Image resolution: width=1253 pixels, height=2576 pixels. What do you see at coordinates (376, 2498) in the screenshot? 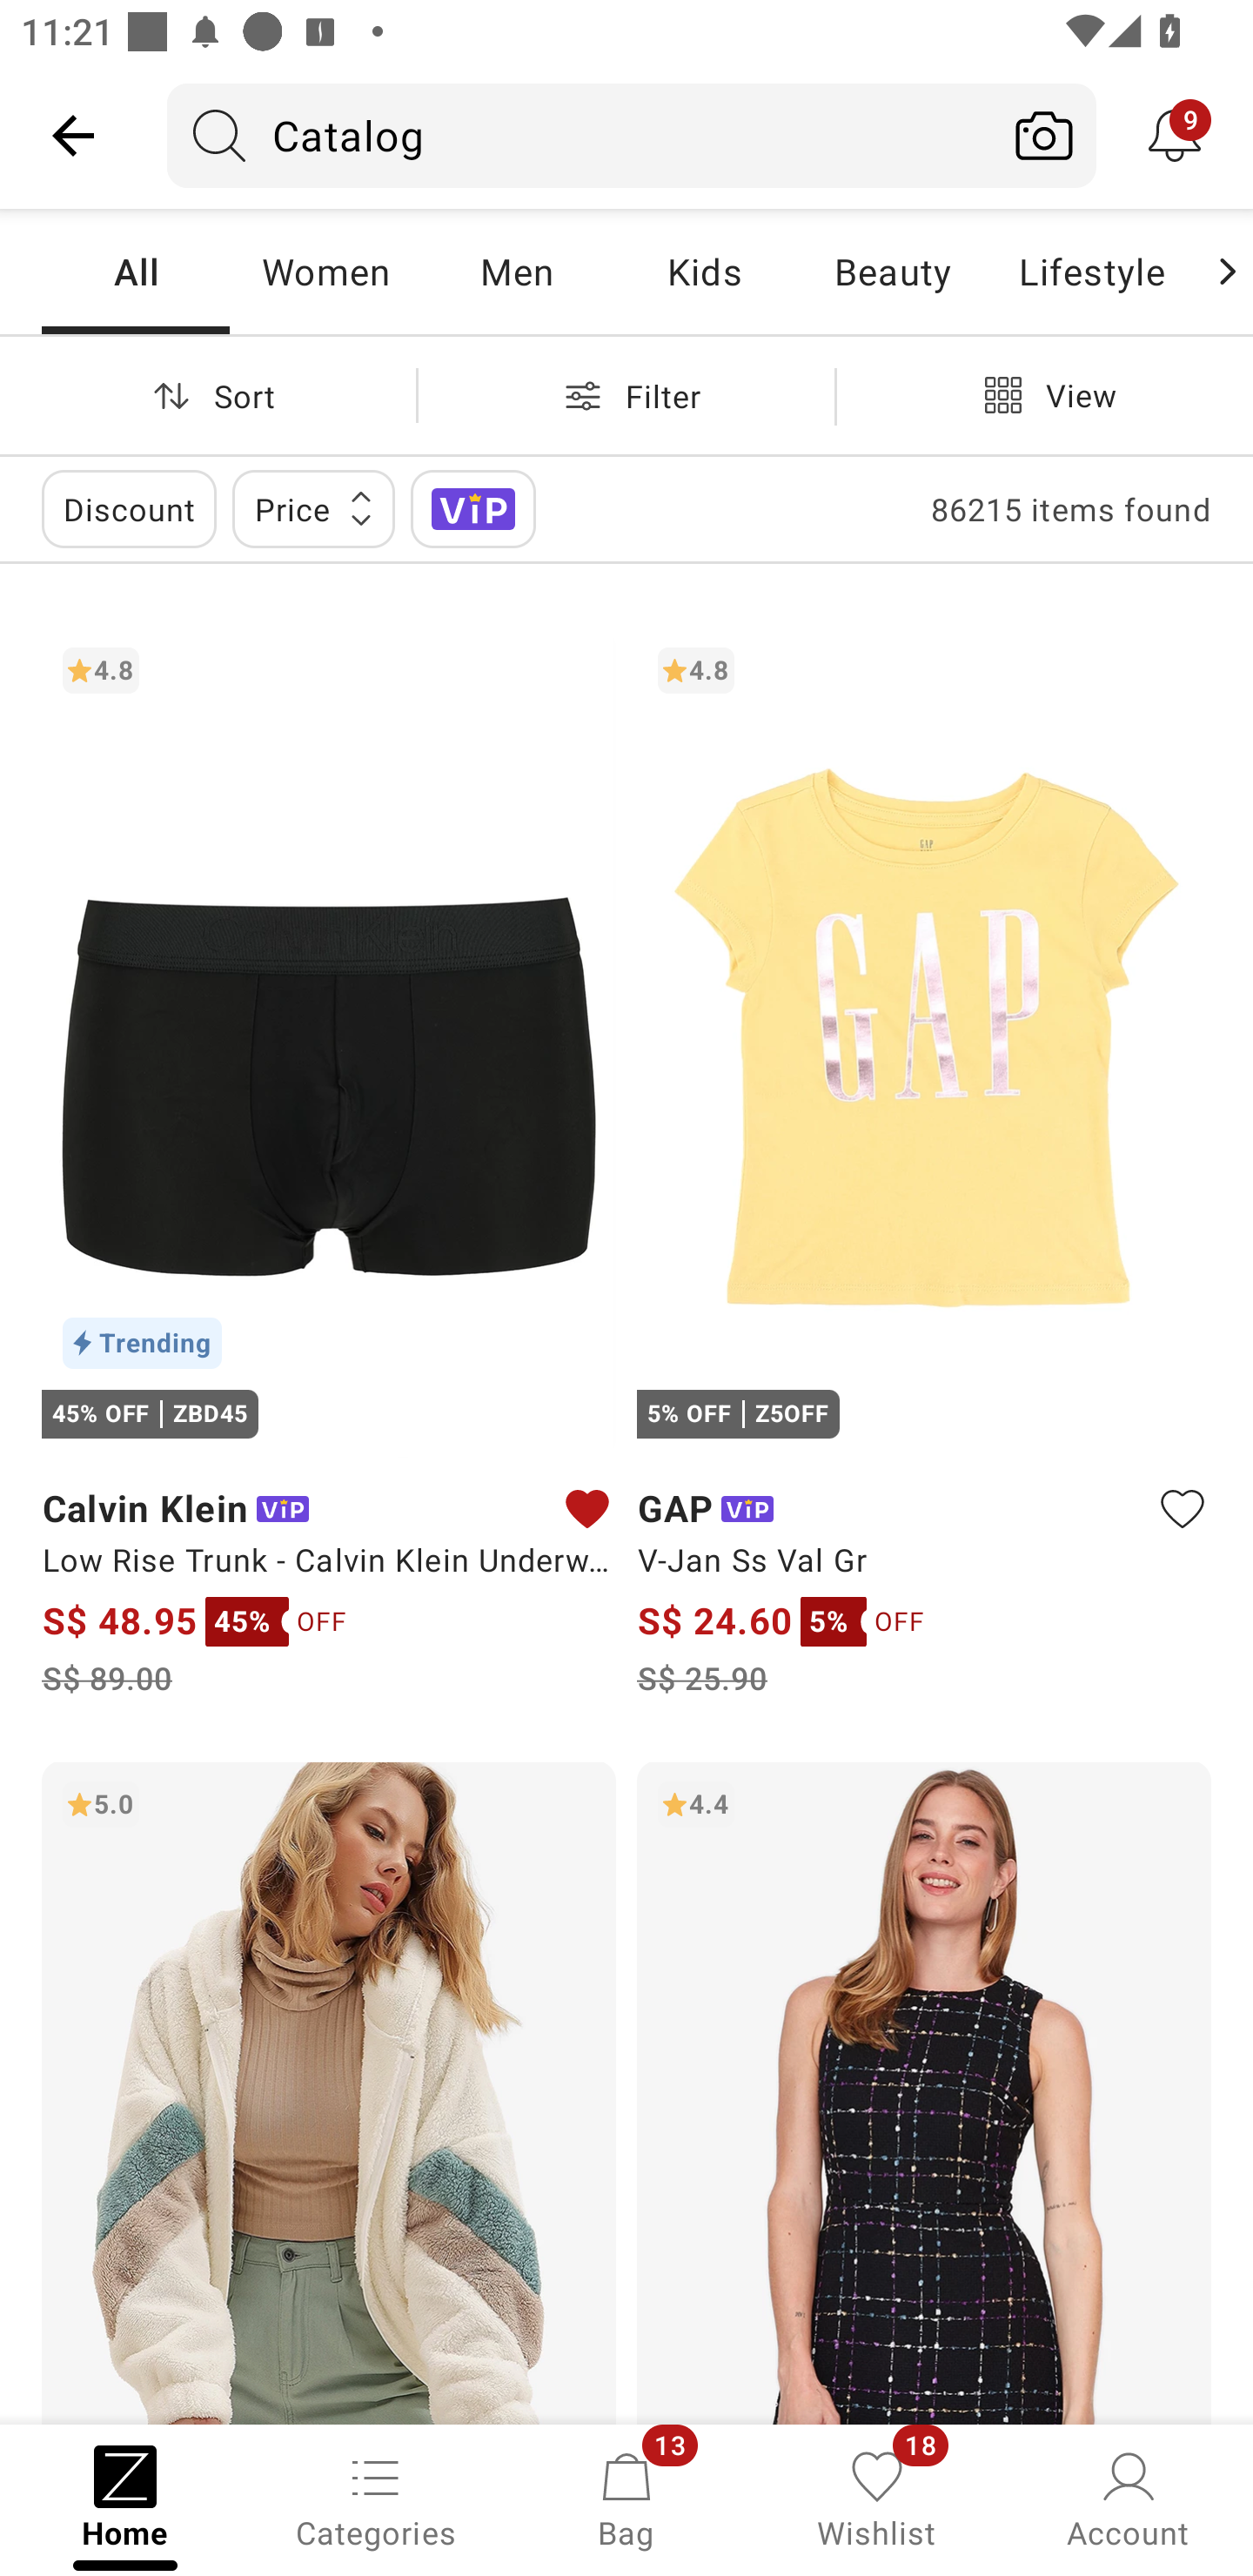
I see `Categories` at bounding box center [376, 2498].